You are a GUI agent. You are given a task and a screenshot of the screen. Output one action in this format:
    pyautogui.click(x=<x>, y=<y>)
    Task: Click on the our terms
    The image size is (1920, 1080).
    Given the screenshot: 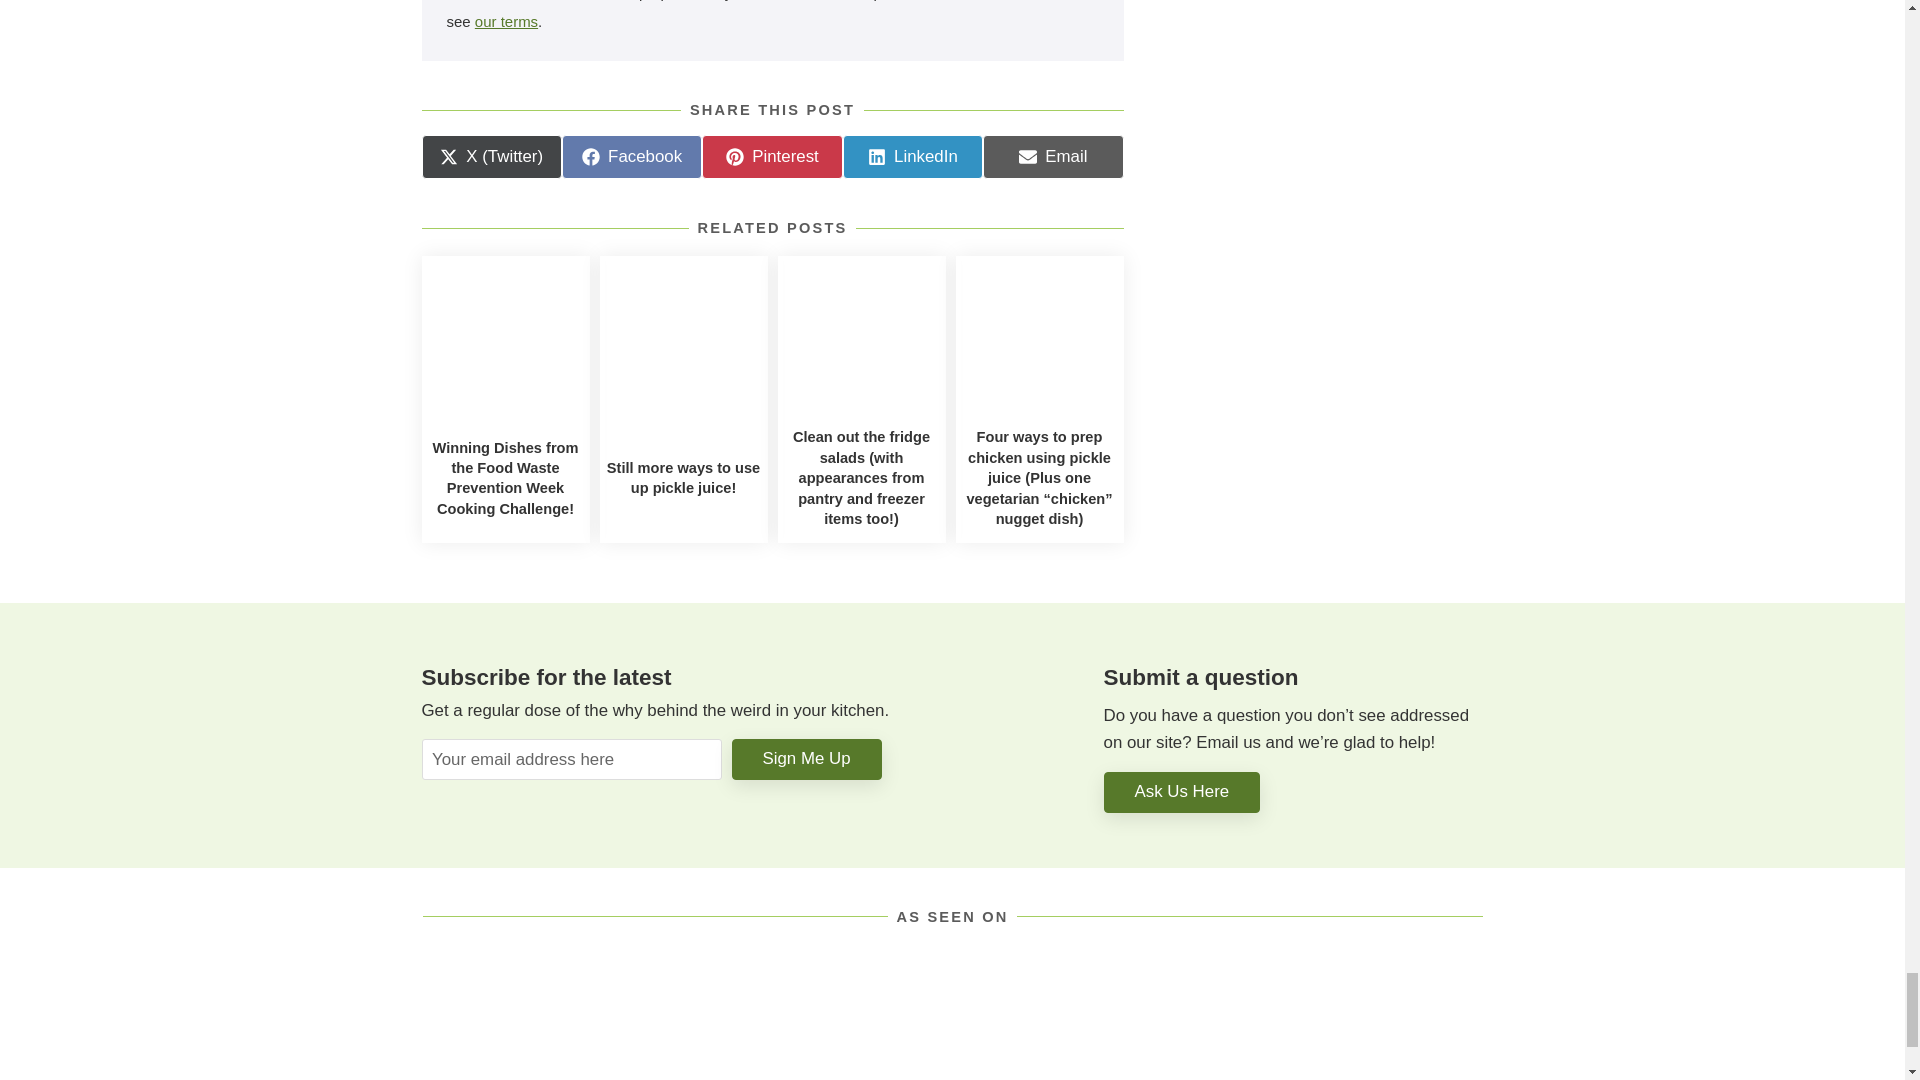 What is the action you would take?
    pyautogui.click(x=772, y=157)
    